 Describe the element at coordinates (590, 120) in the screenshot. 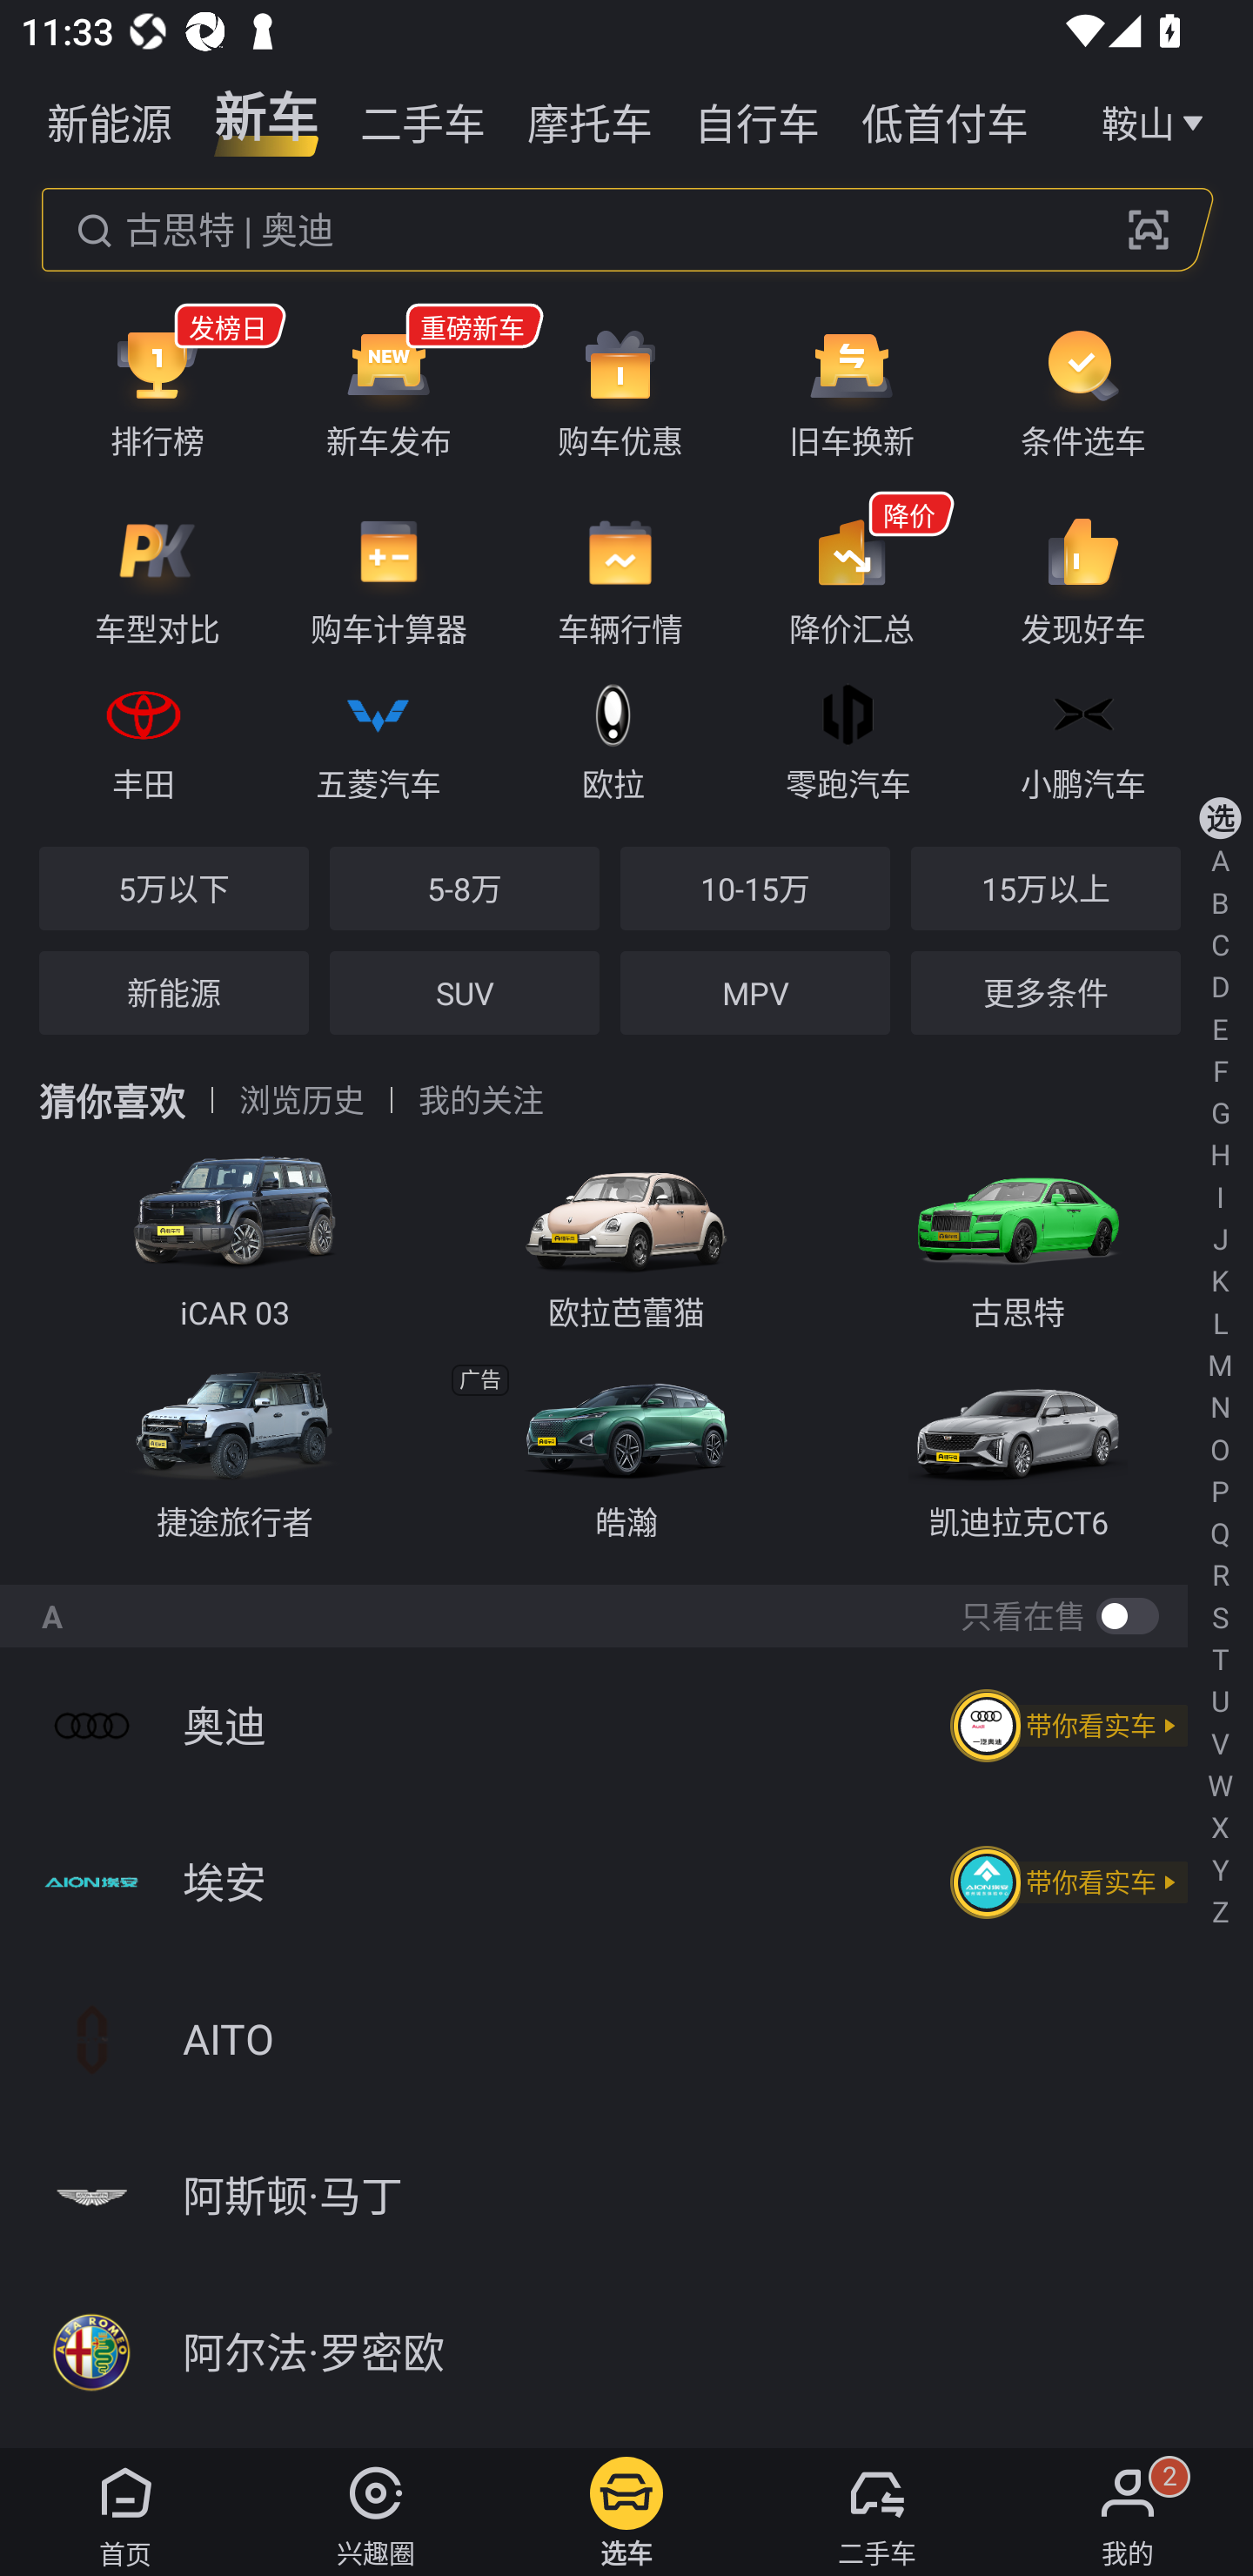

I see `摩托车` at that location.